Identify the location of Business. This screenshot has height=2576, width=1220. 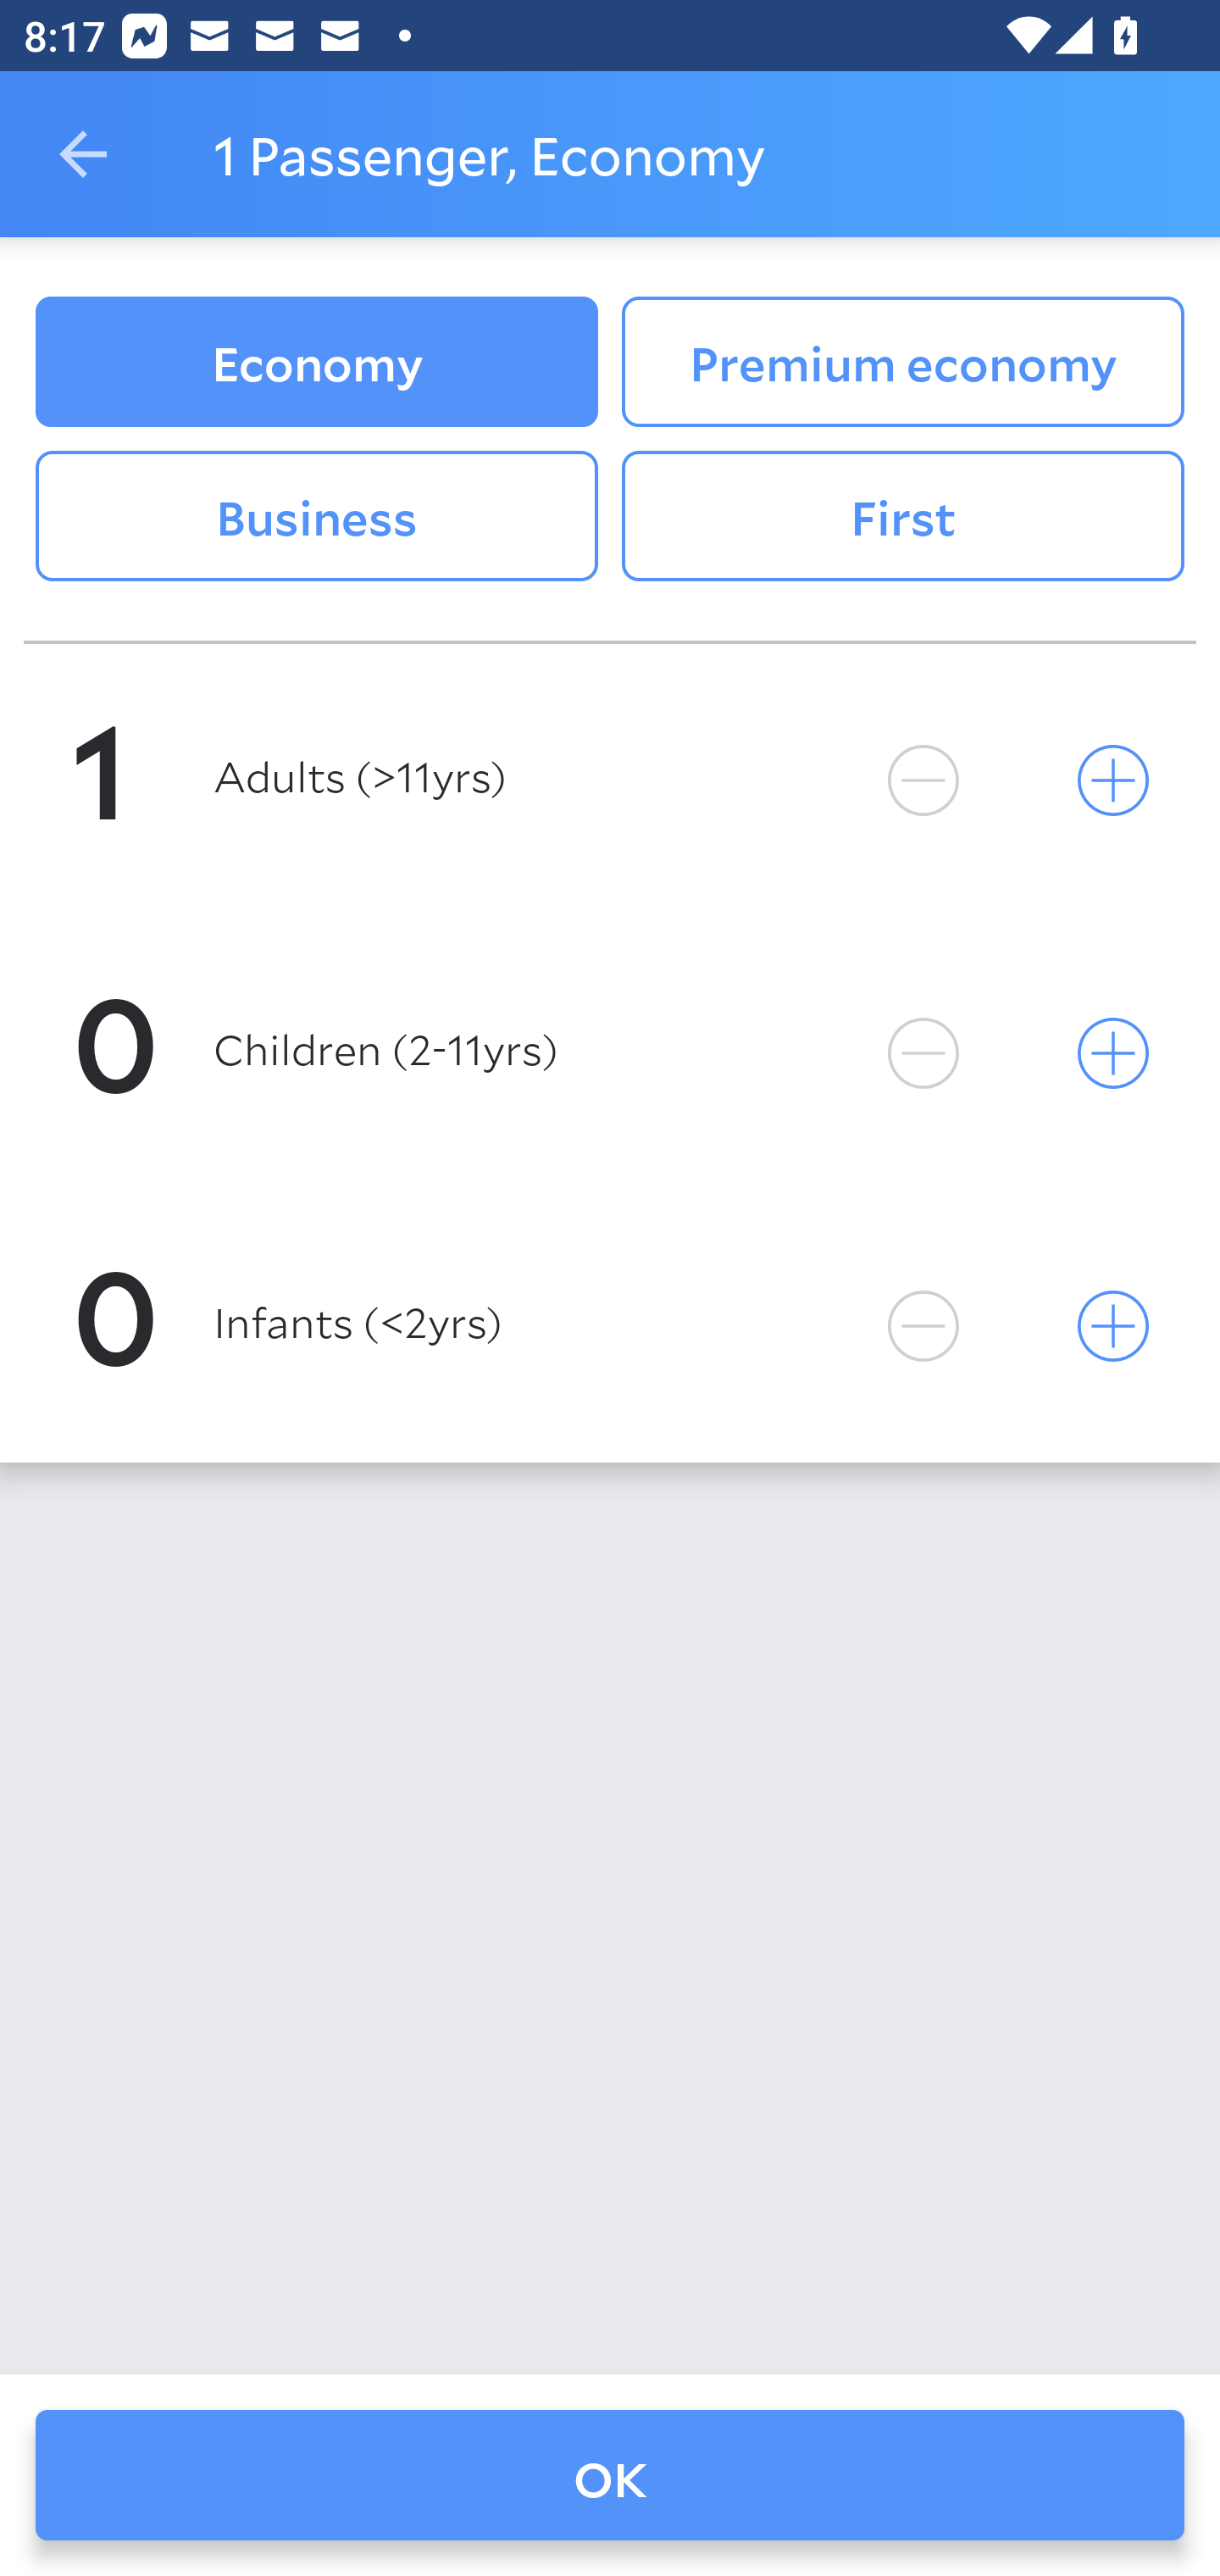
(316, 517).